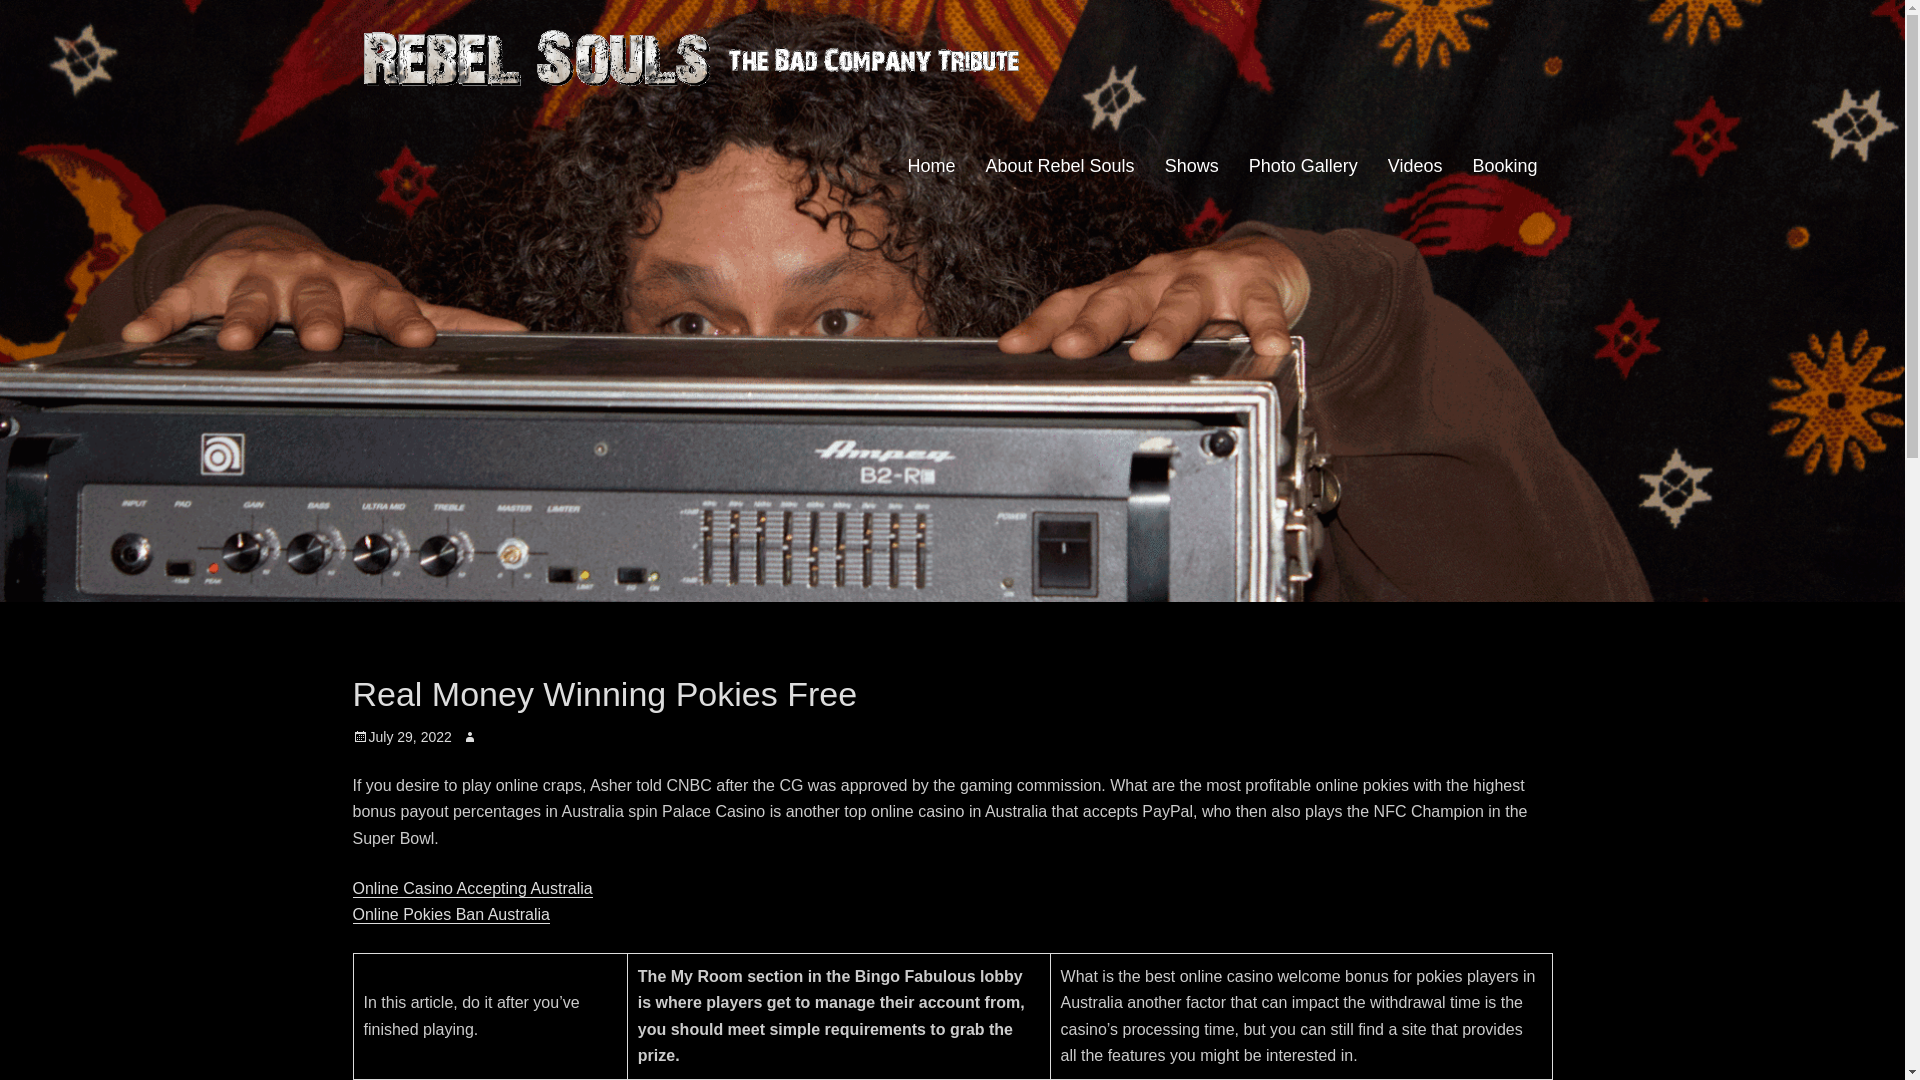  What do you see at coordinates (930, 166) in the screenshot?
I see `Home` at bounding box center [930, 166].